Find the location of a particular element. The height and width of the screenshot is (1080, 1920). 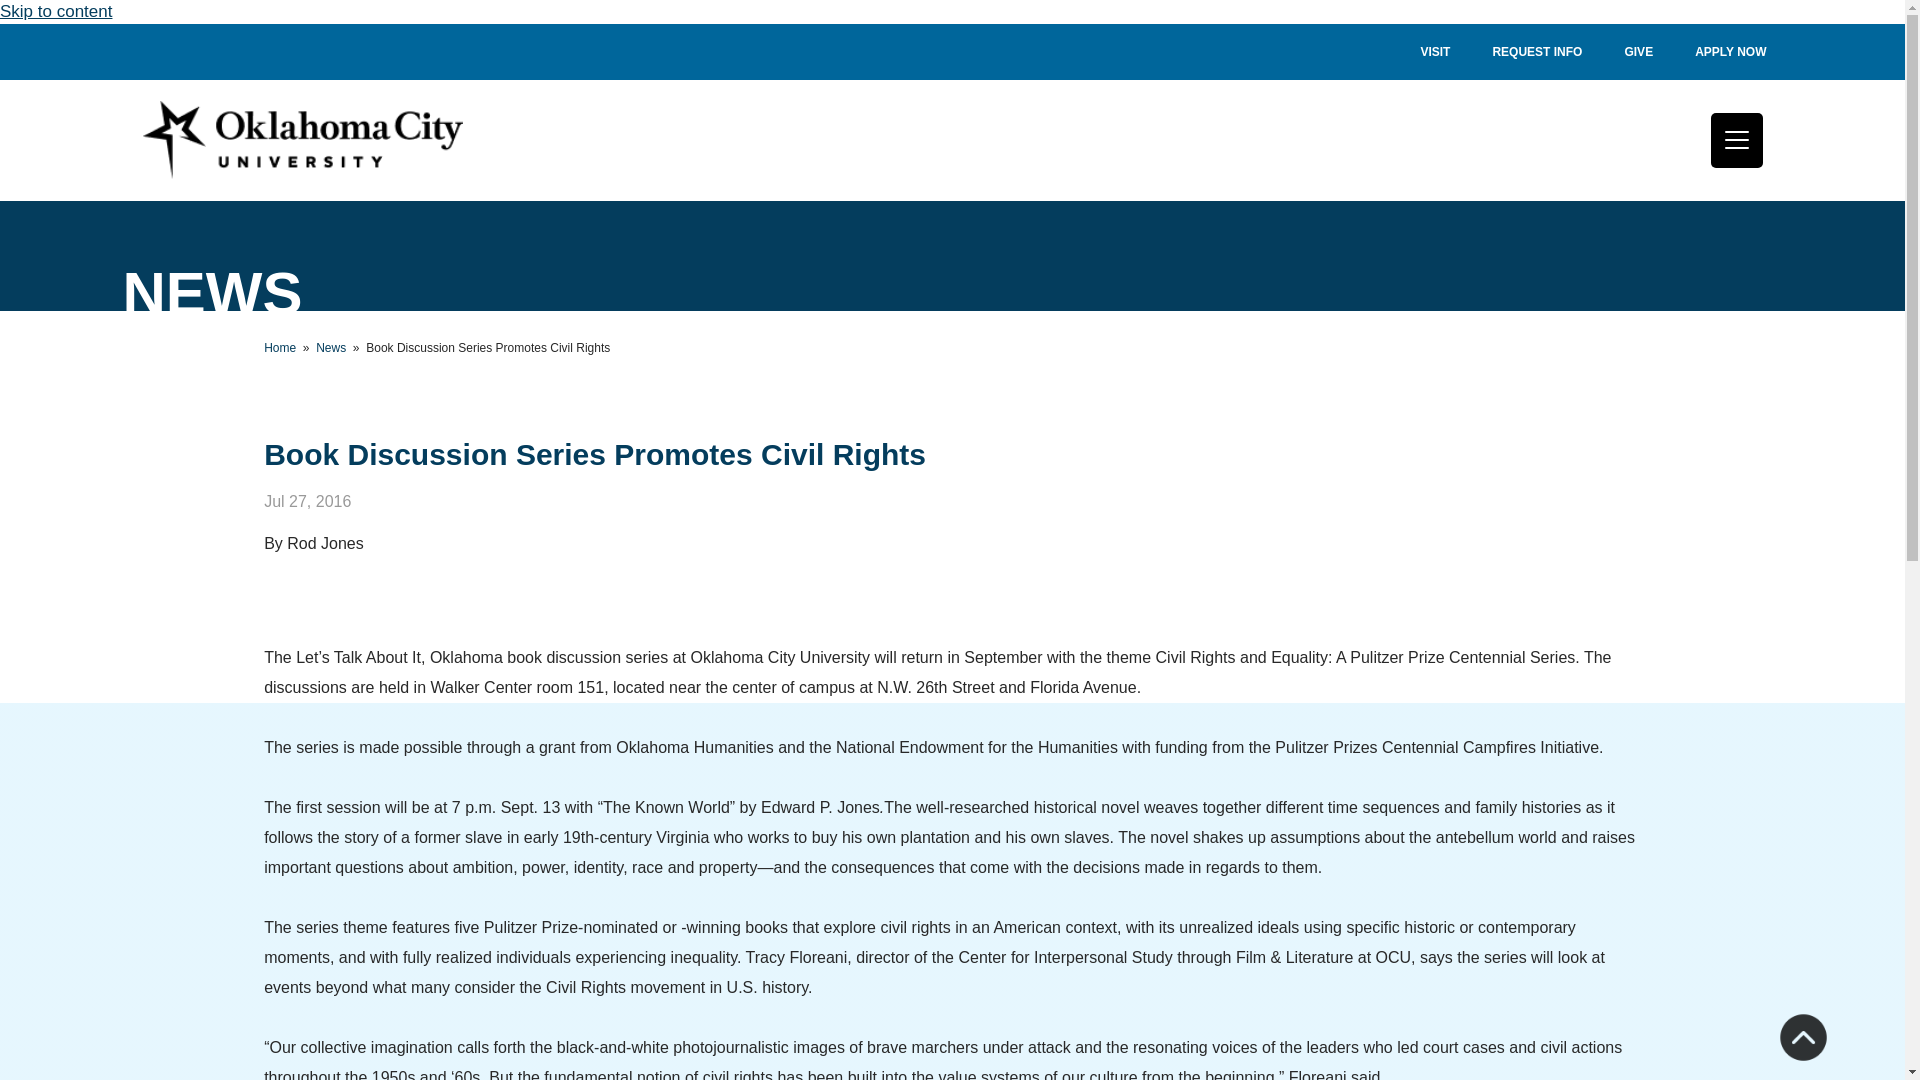

REQUEST INFO is located at coordinates (1536, 52).